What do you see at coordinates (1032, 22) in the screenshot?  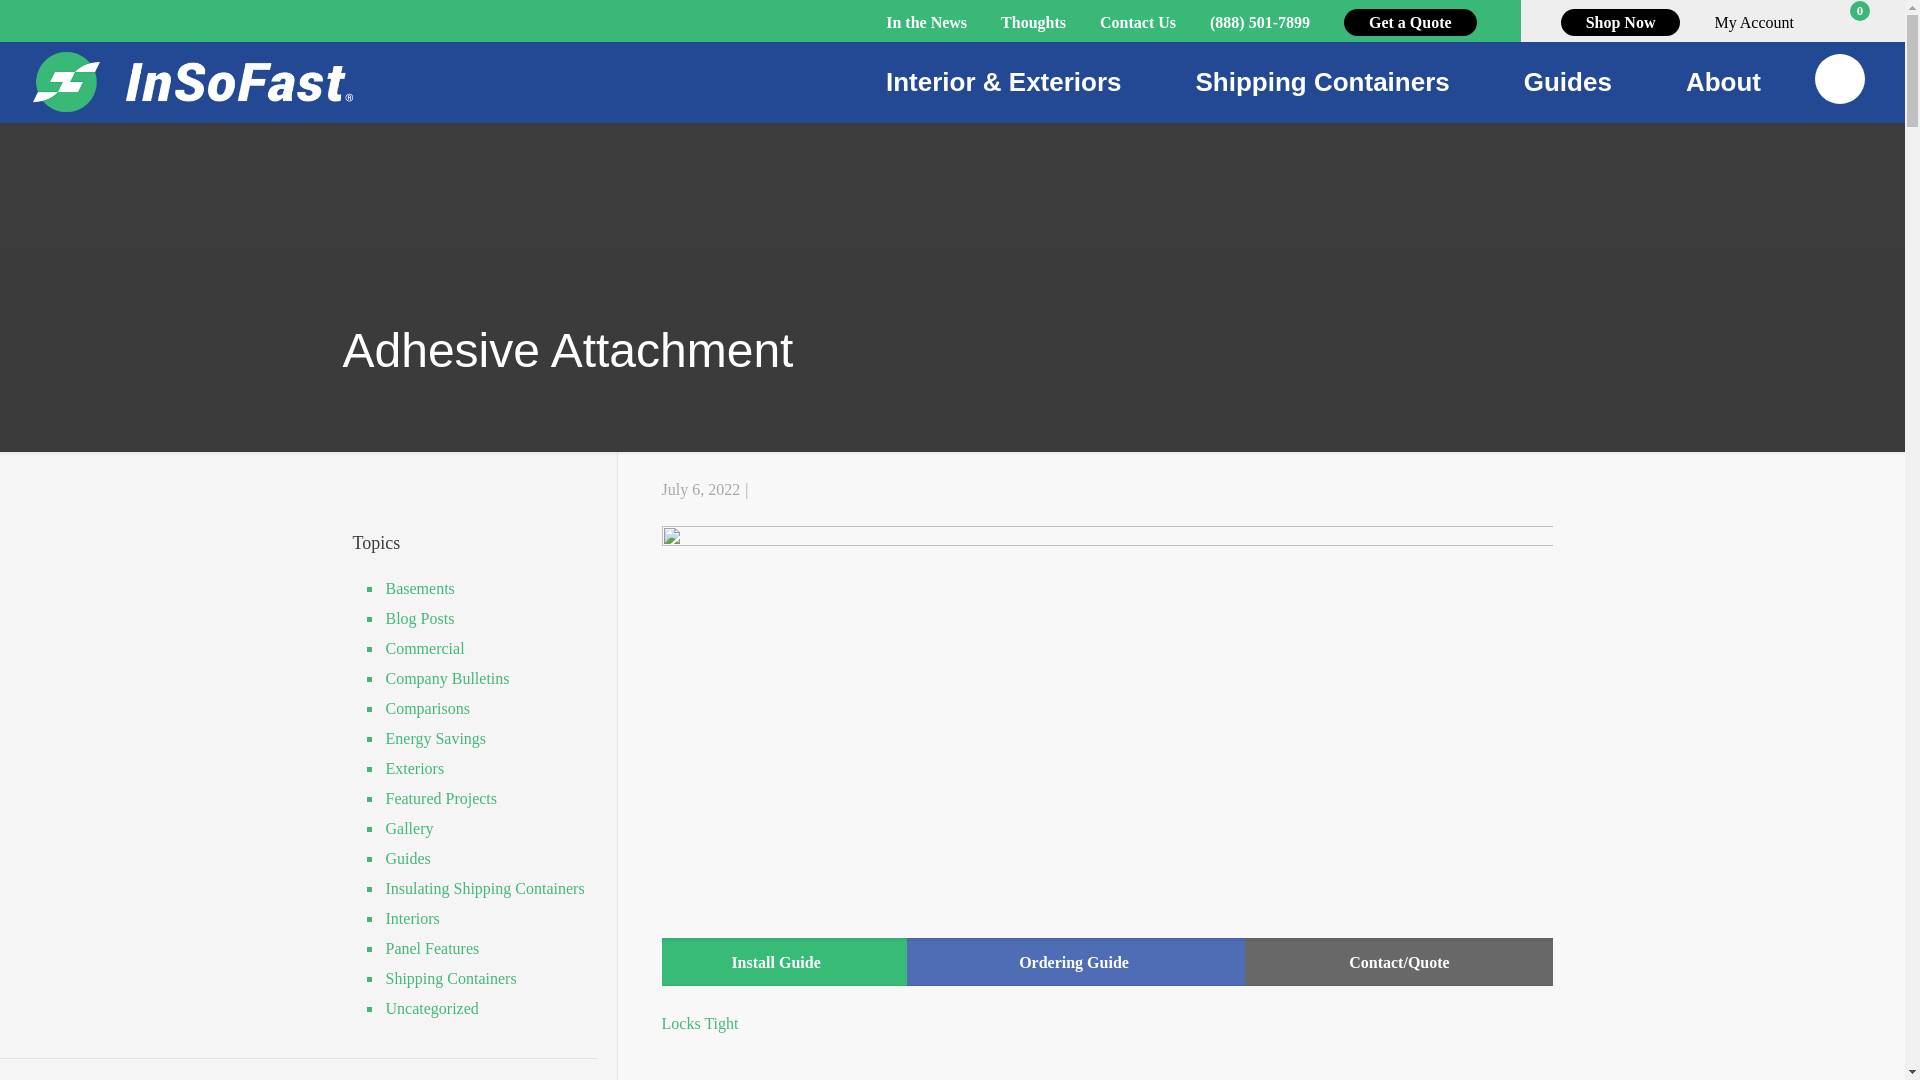 I see `Thoughts` at bounding box center [1032, 22].